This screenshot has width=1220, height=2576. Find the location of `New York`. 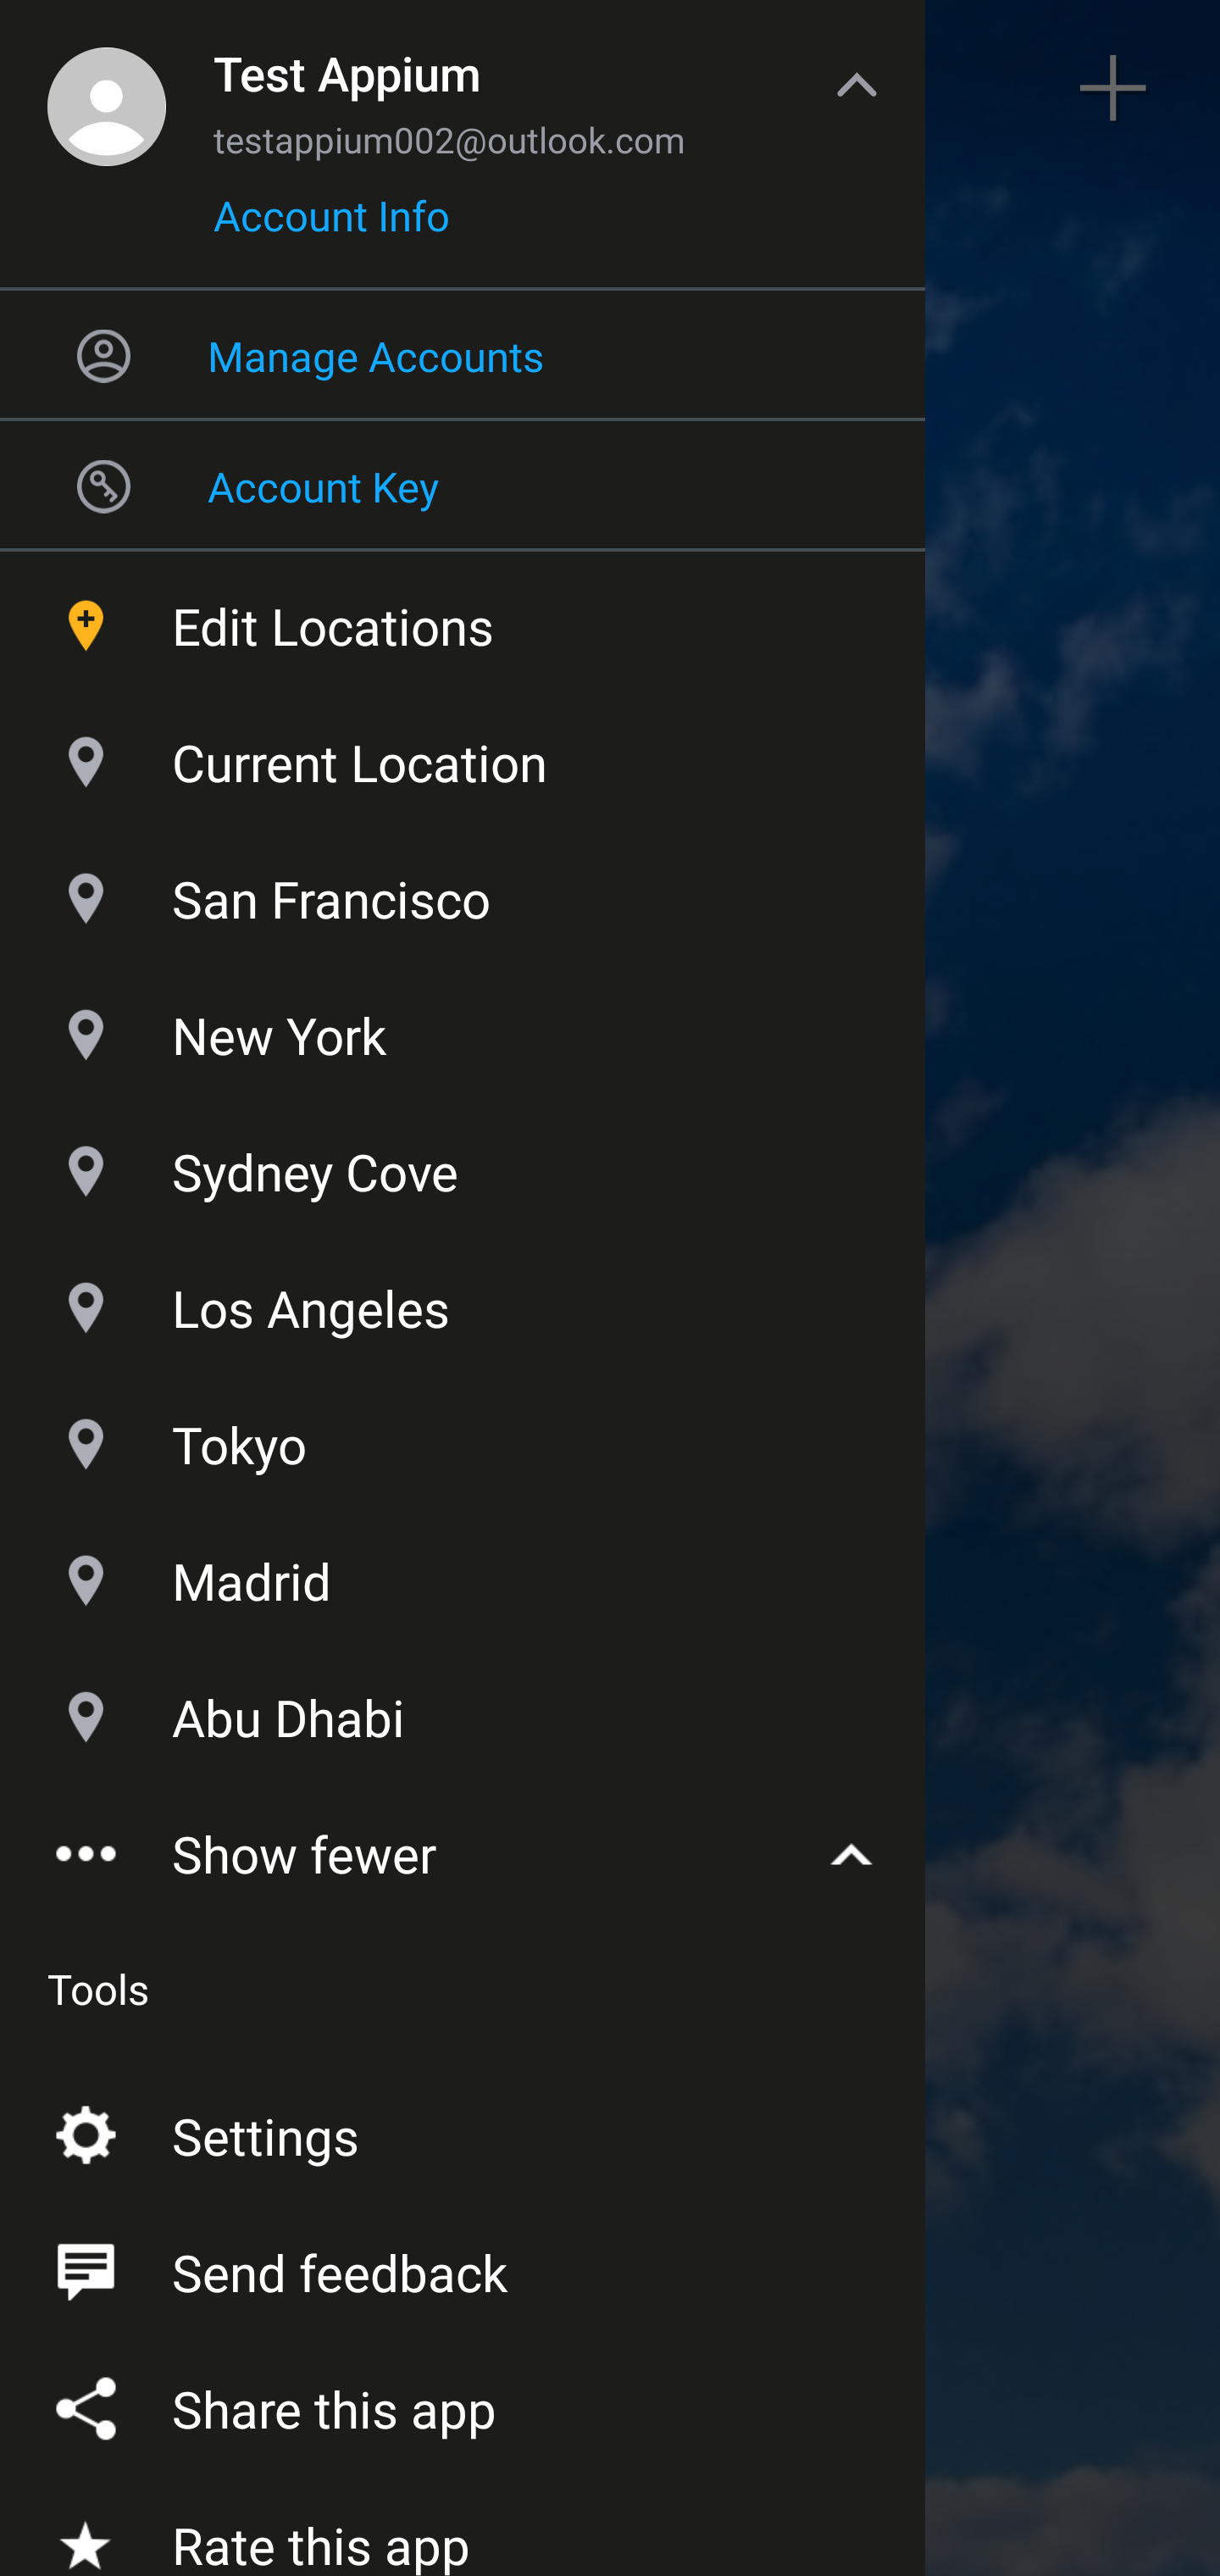

New York is located at coordinates (463, 1029).